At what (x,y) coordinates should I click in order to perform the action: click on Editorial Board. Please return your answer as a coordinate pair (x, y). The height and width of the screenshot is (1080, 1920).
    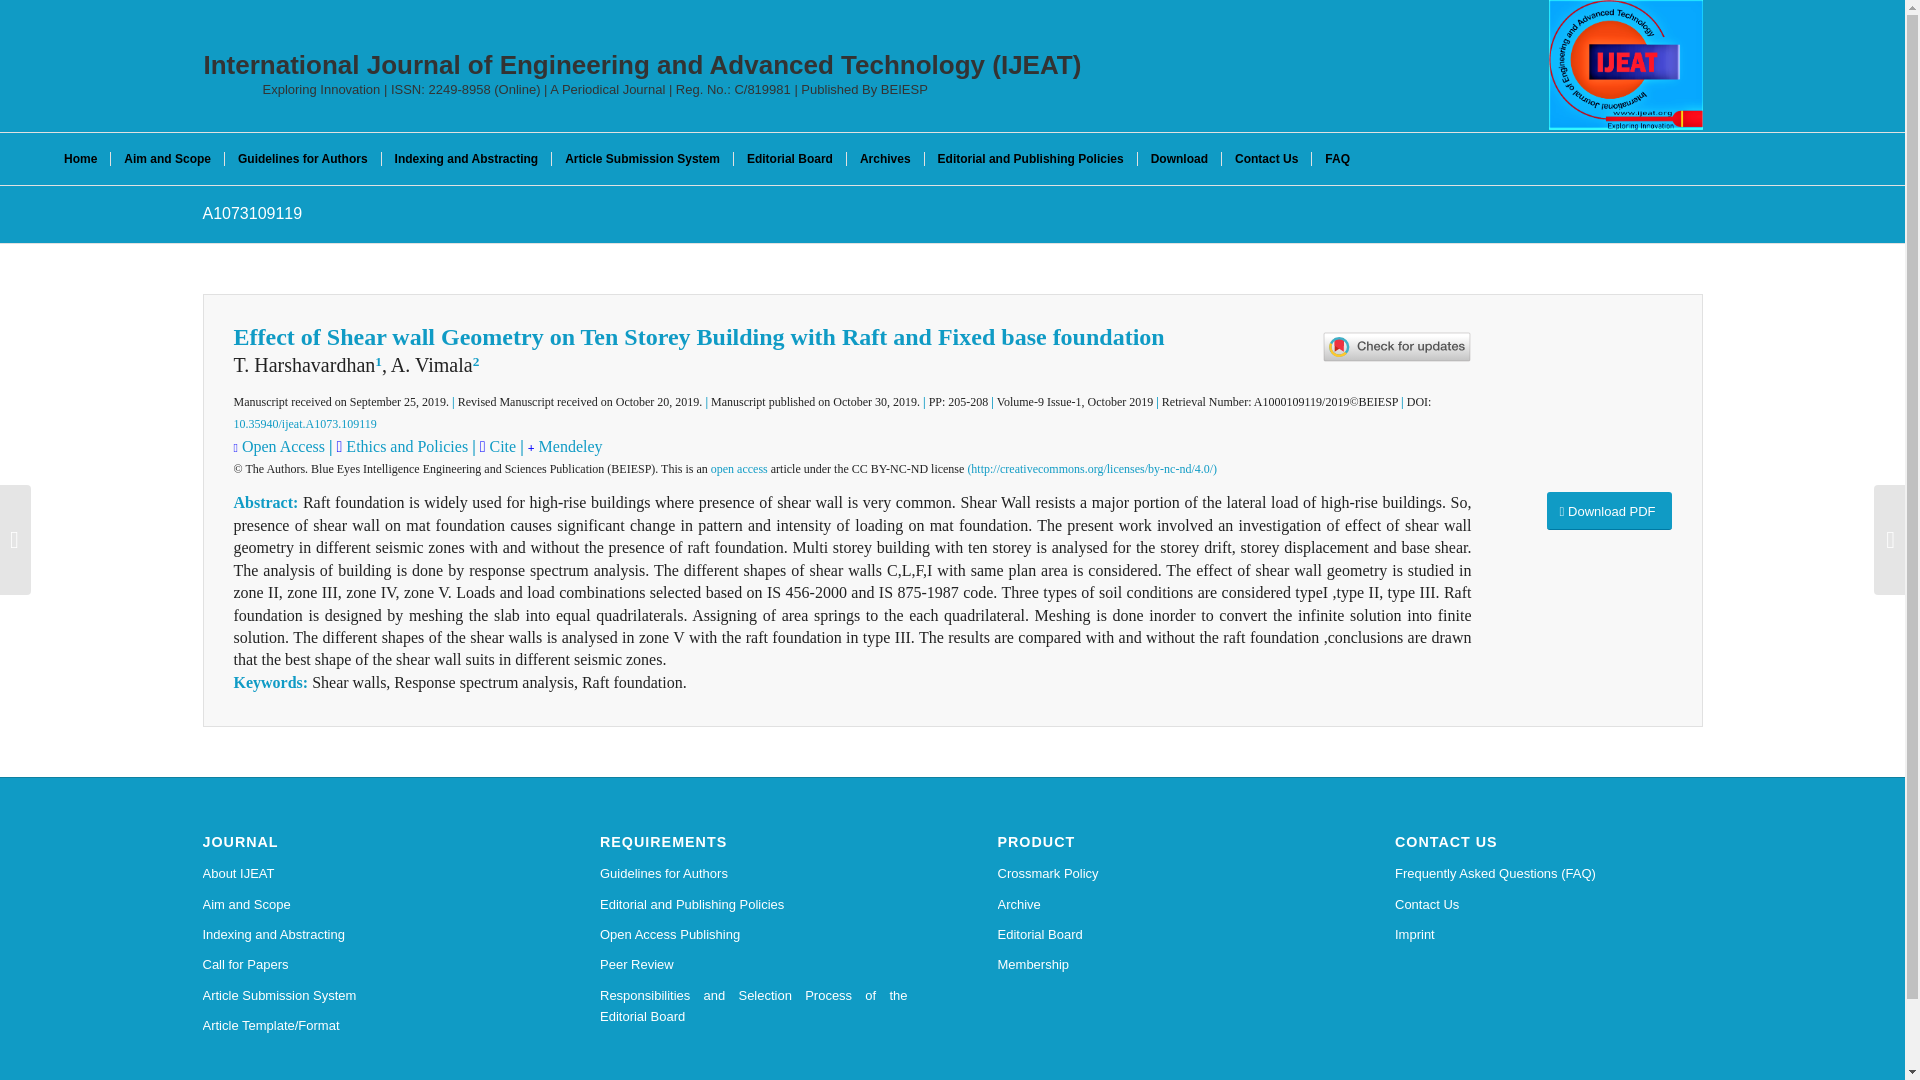
    Looking at the image, I should click on (790, 158).